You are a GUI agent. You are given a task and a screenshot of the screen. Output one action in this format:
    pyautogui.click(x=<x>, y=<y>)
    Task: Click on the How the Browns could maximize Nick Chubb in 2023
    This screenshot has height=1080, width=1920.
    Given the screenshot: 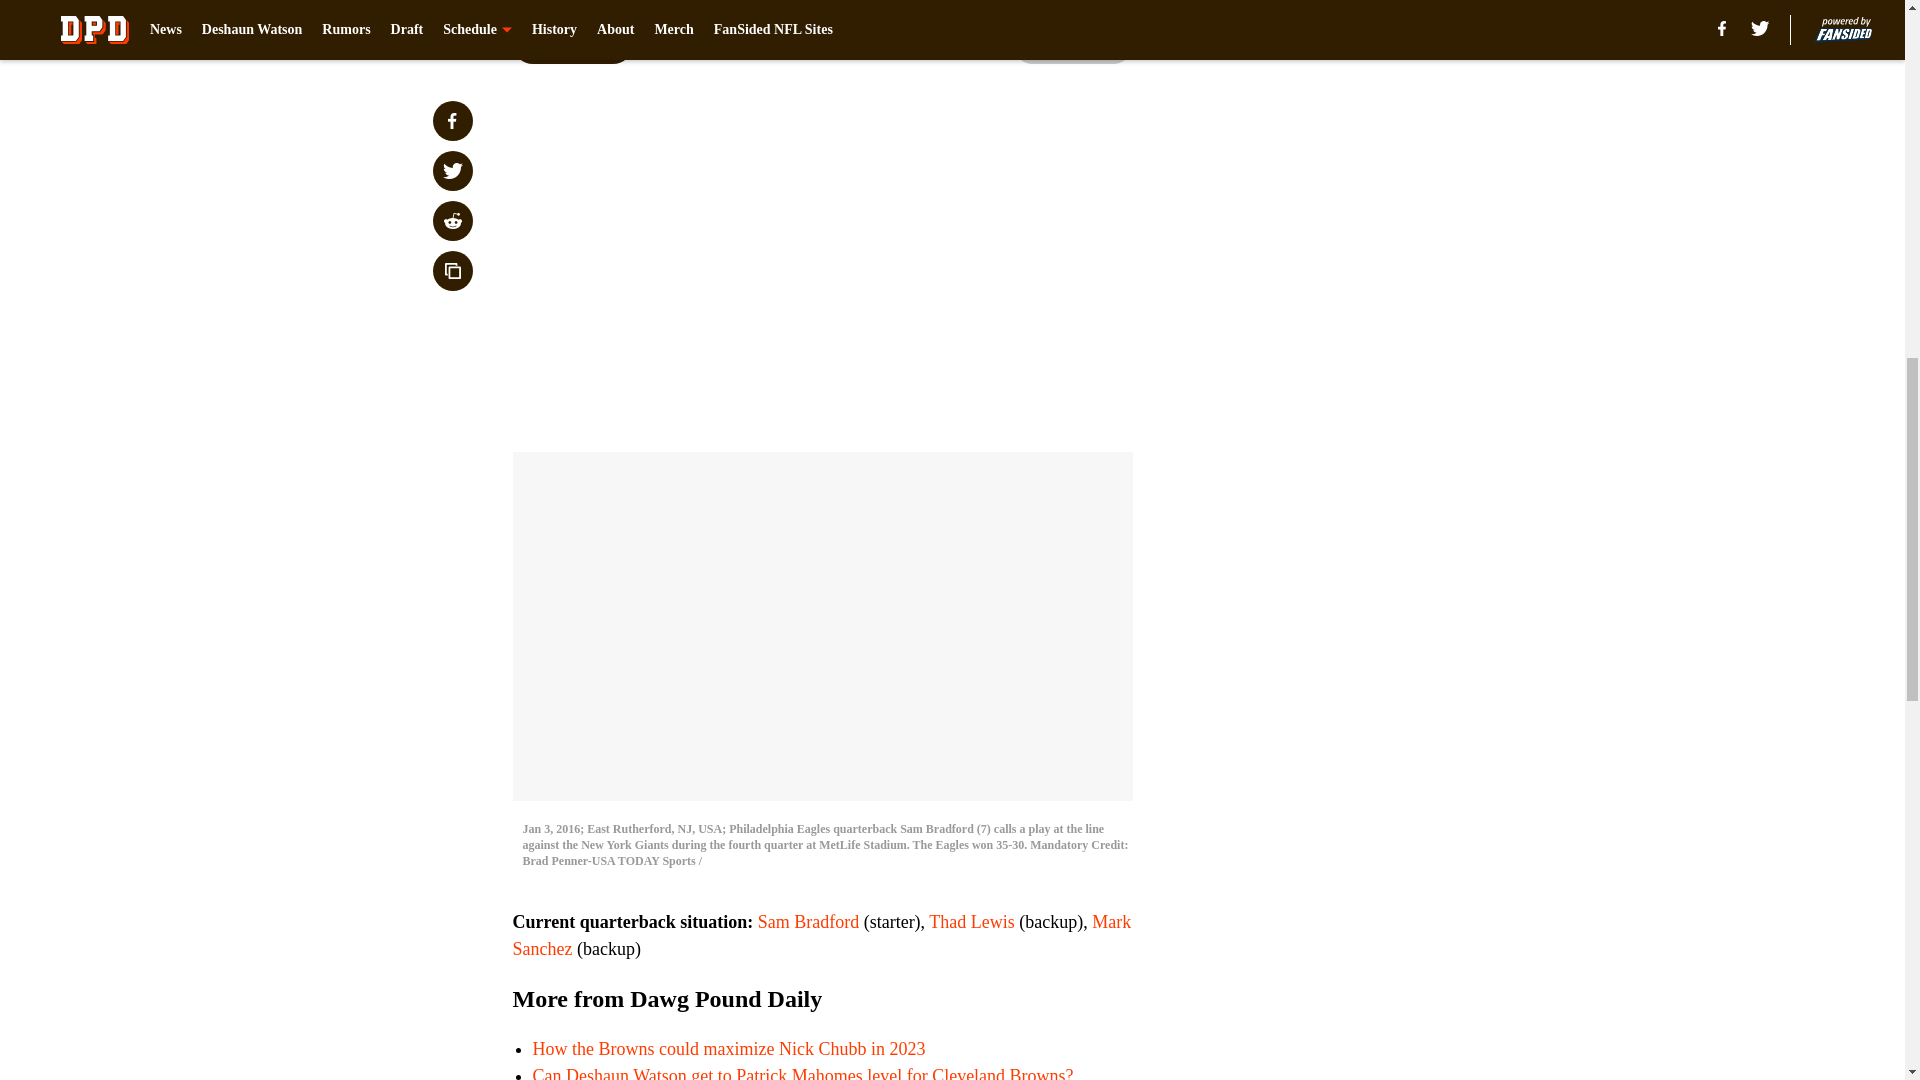 What is the action you would take?
    pyautogui.click(x=728, y=1048)
    